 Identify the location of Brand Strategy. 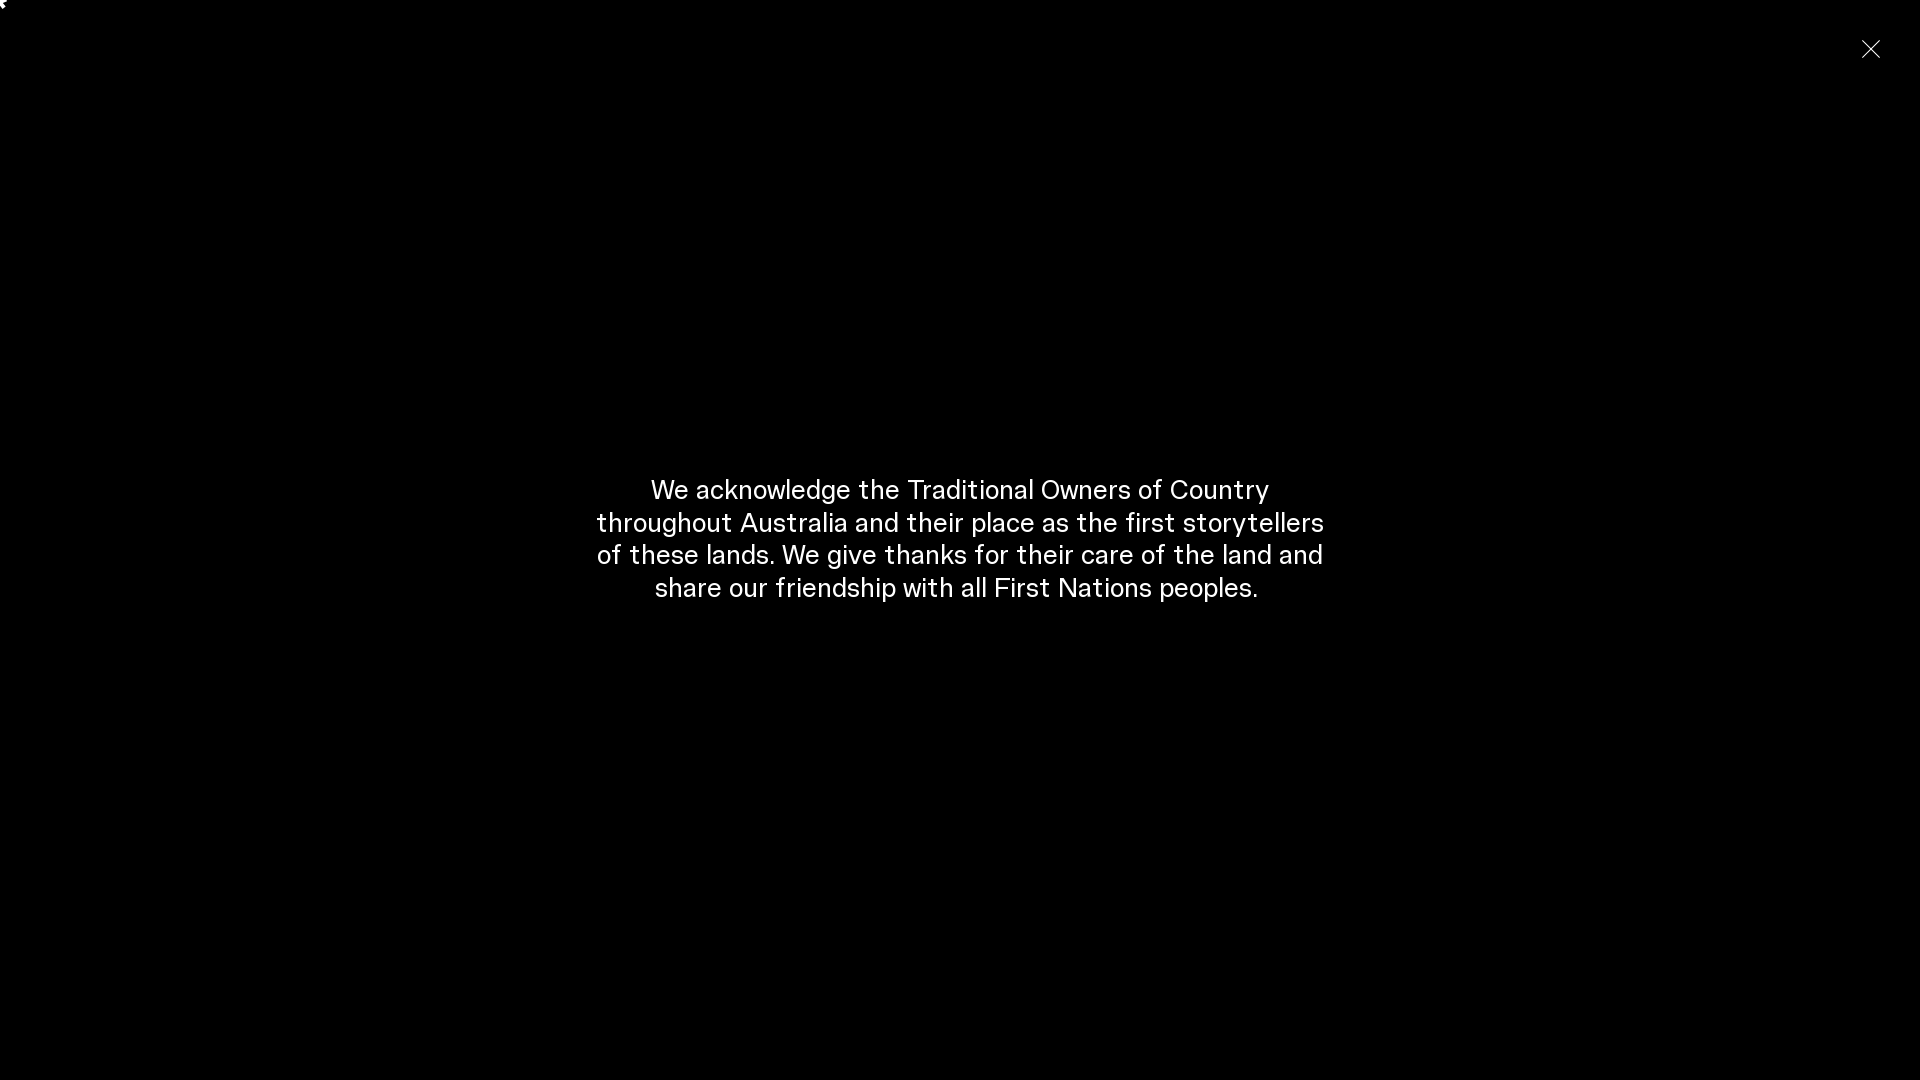
(962, 298).